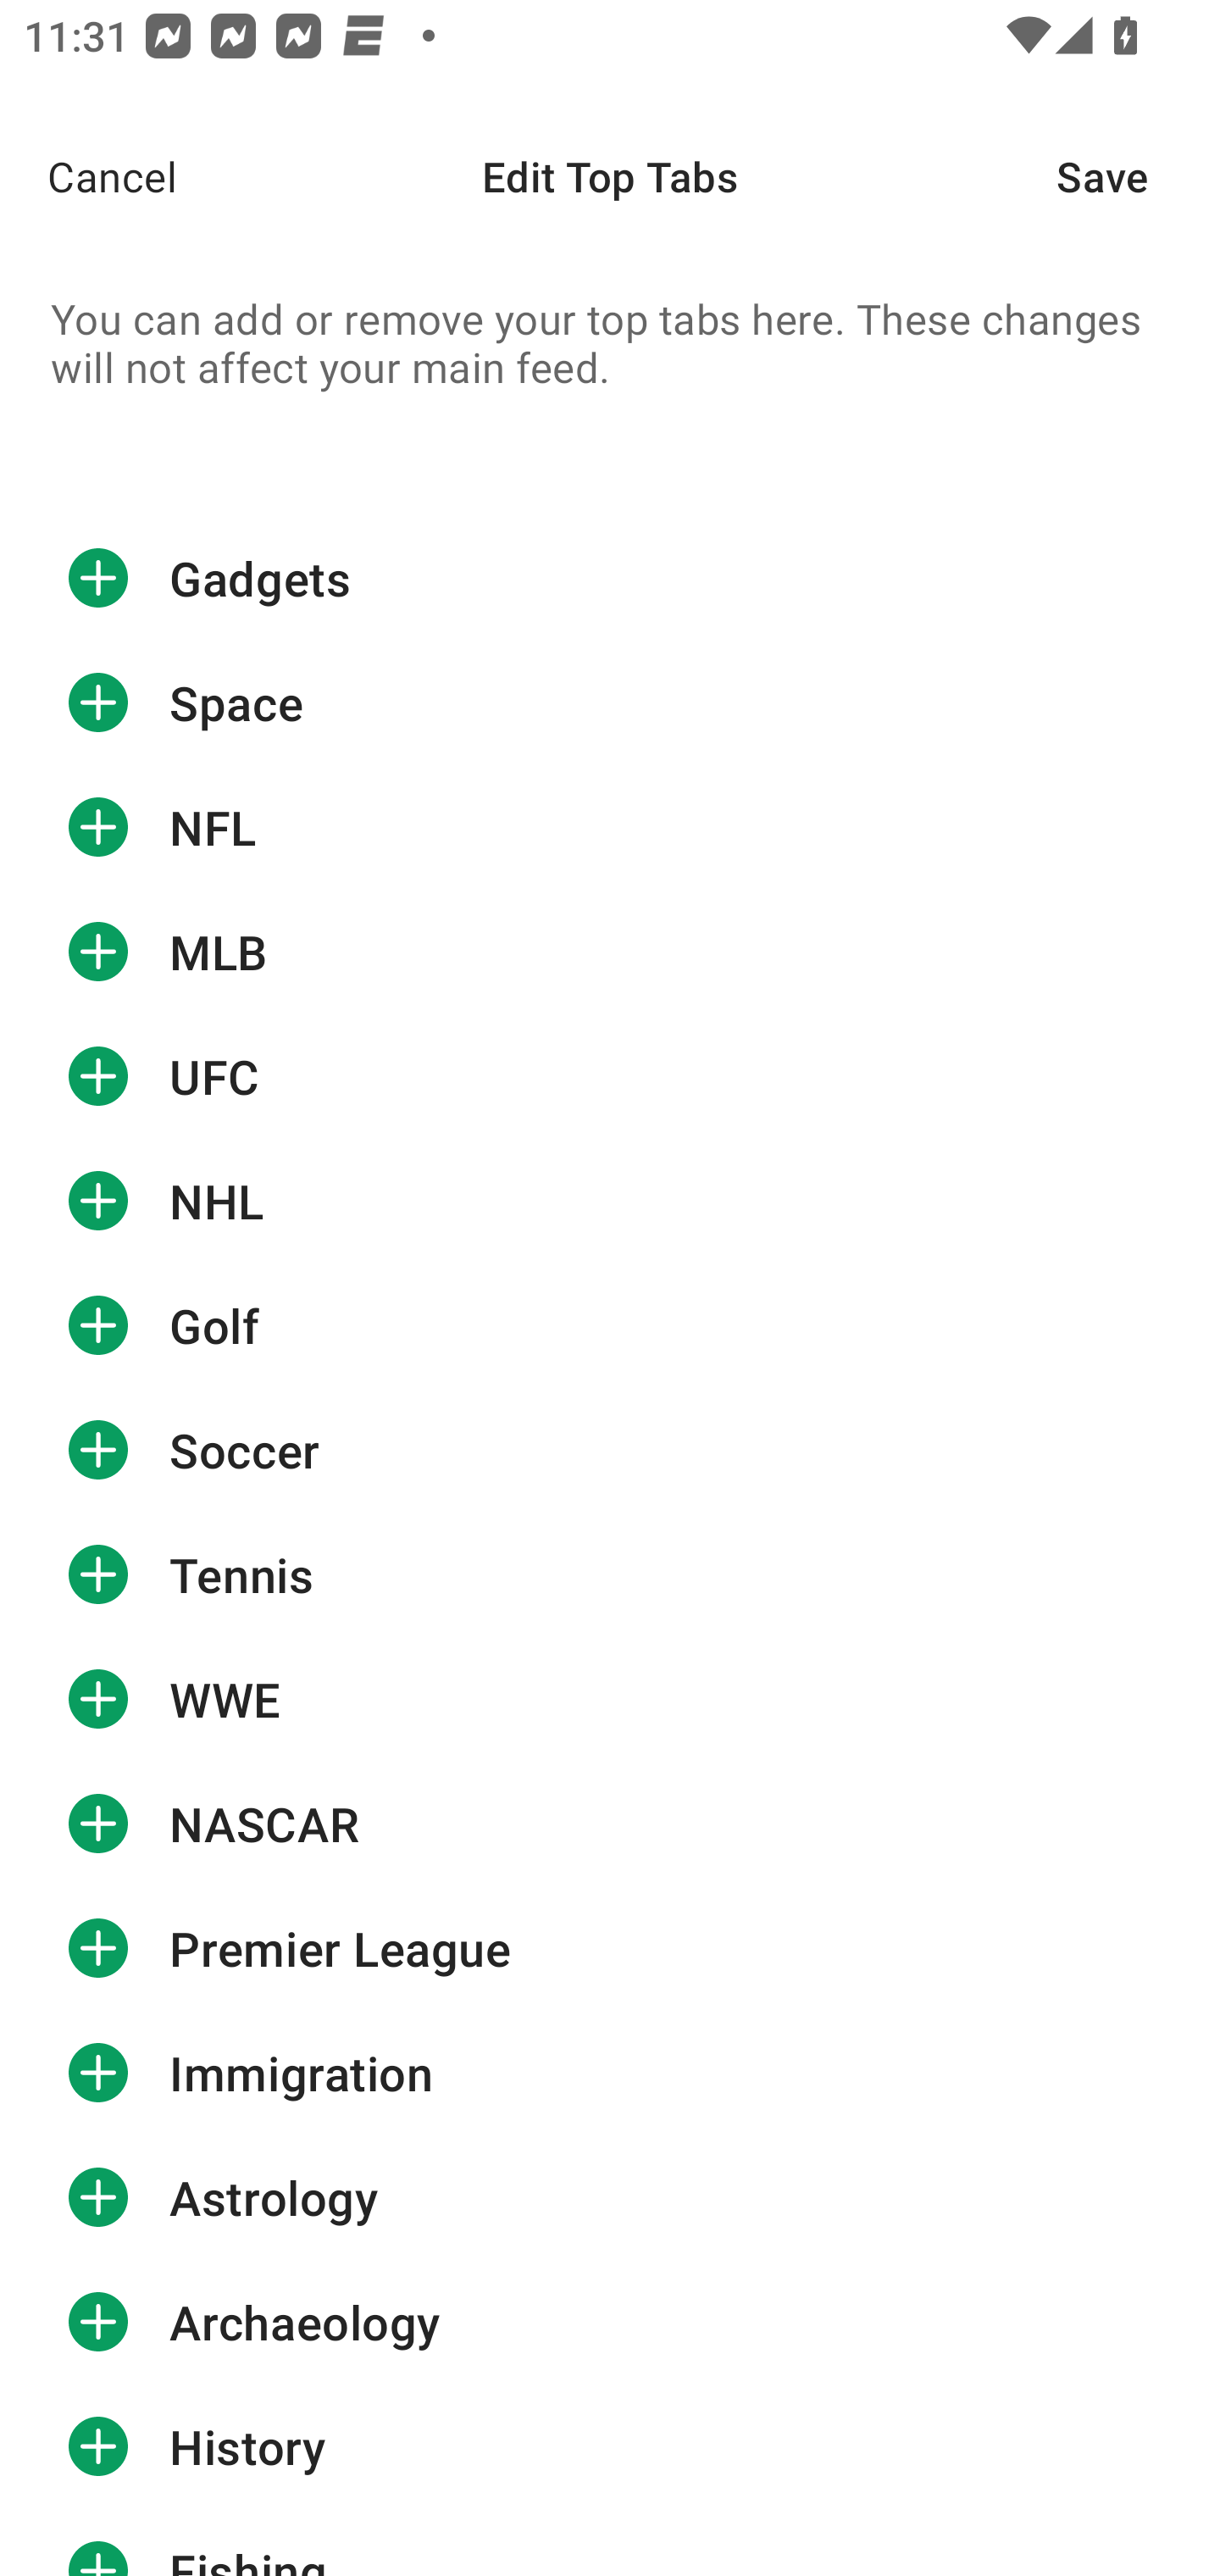 The image size is (1220, 2576). What do you see at coordinates (610, 1949) in the screenshot?
I see `Premier League` at bounding box center [610, 1949].